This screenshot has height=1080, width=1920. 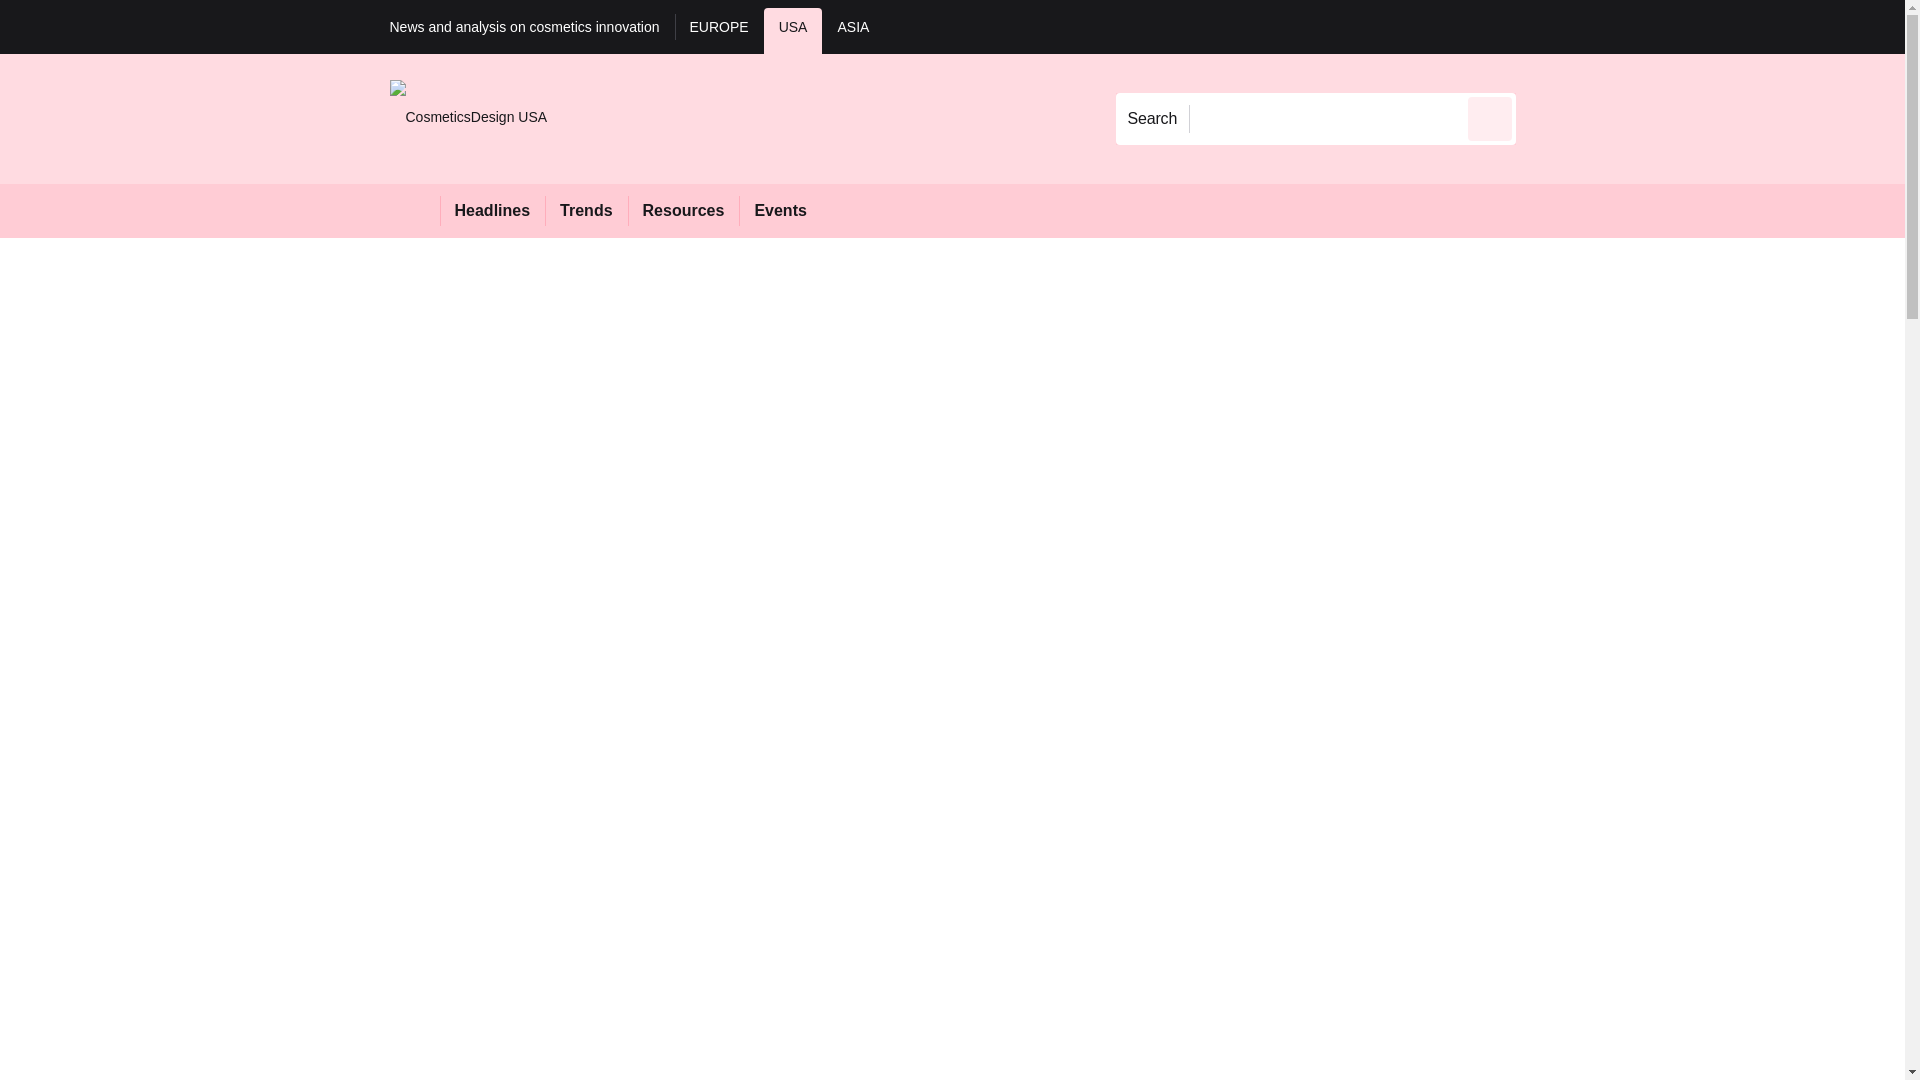 What do you see at coordinates (1490, 118) in the screenshot?
I see `Send` at bounding box center [1490, 118].